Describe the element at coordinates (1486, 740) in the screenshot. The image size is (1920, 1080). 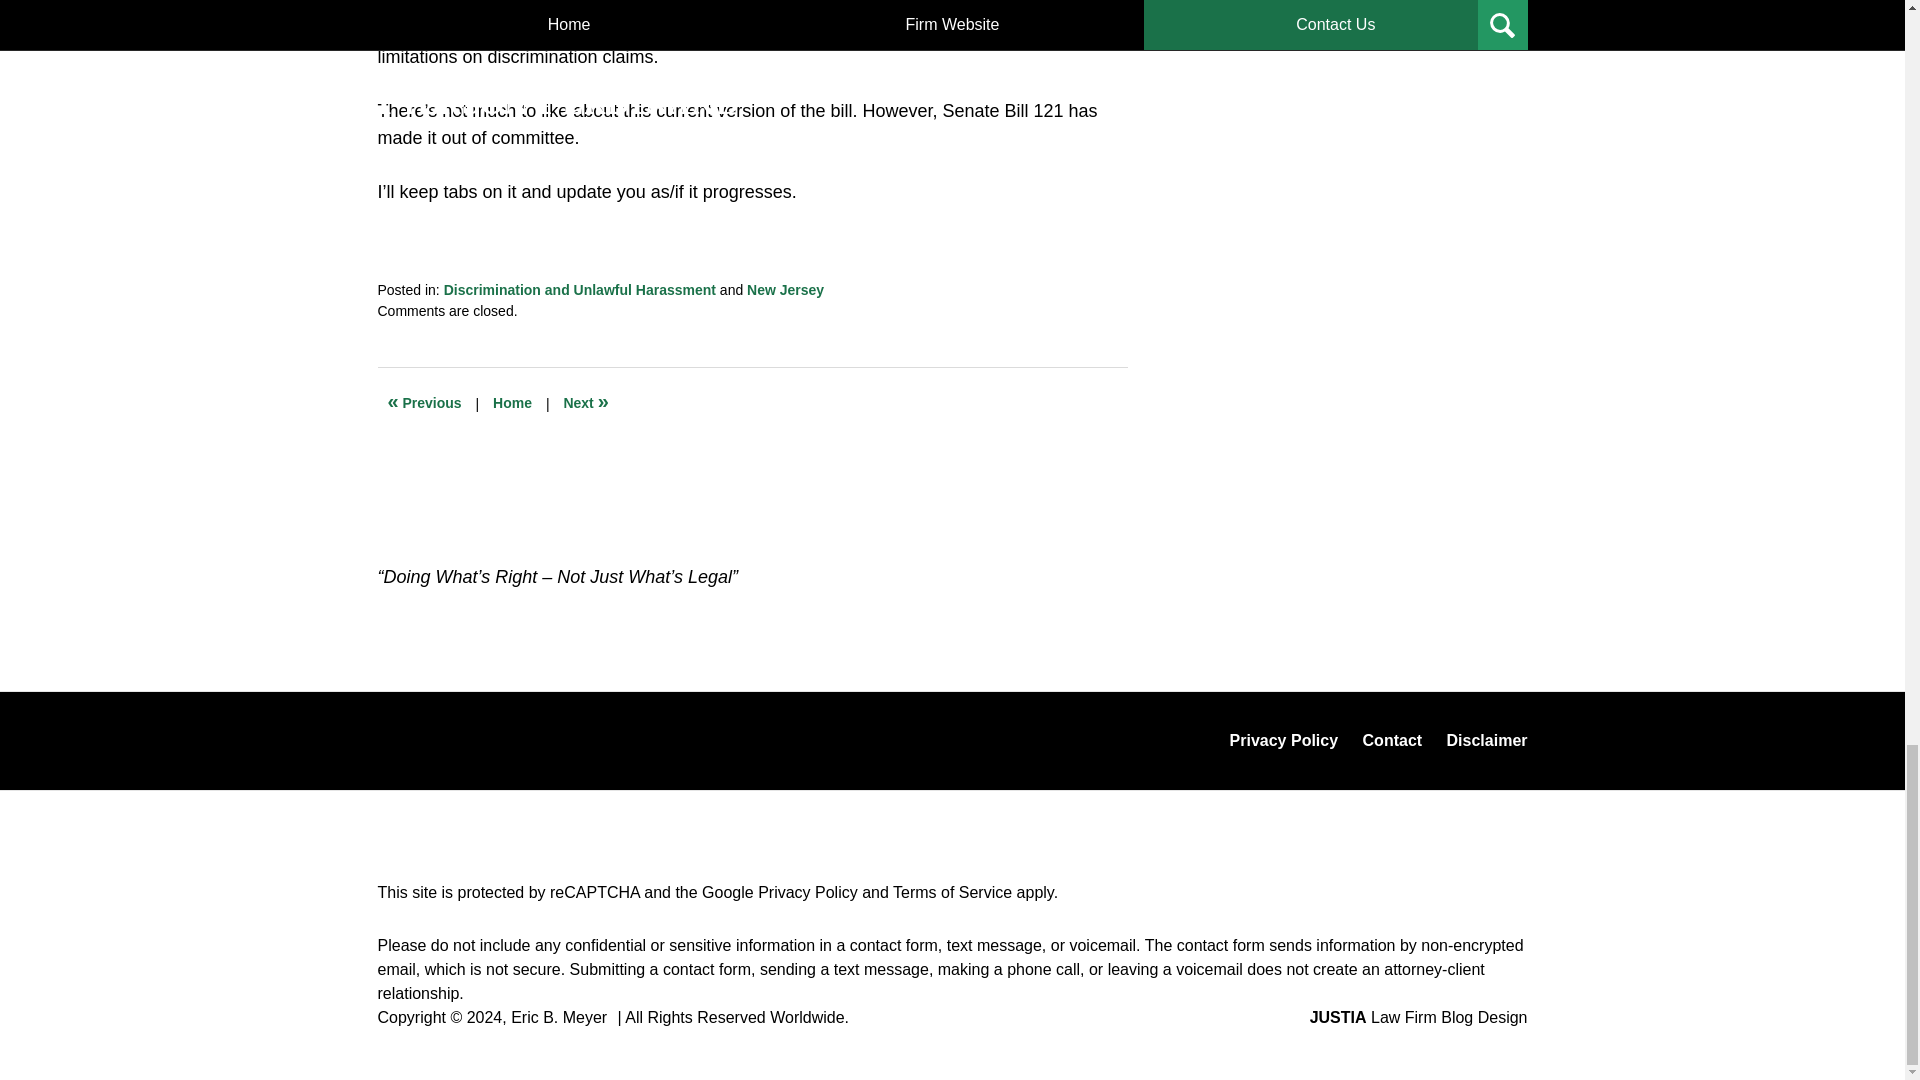
I see `Disclaimer` at that location.